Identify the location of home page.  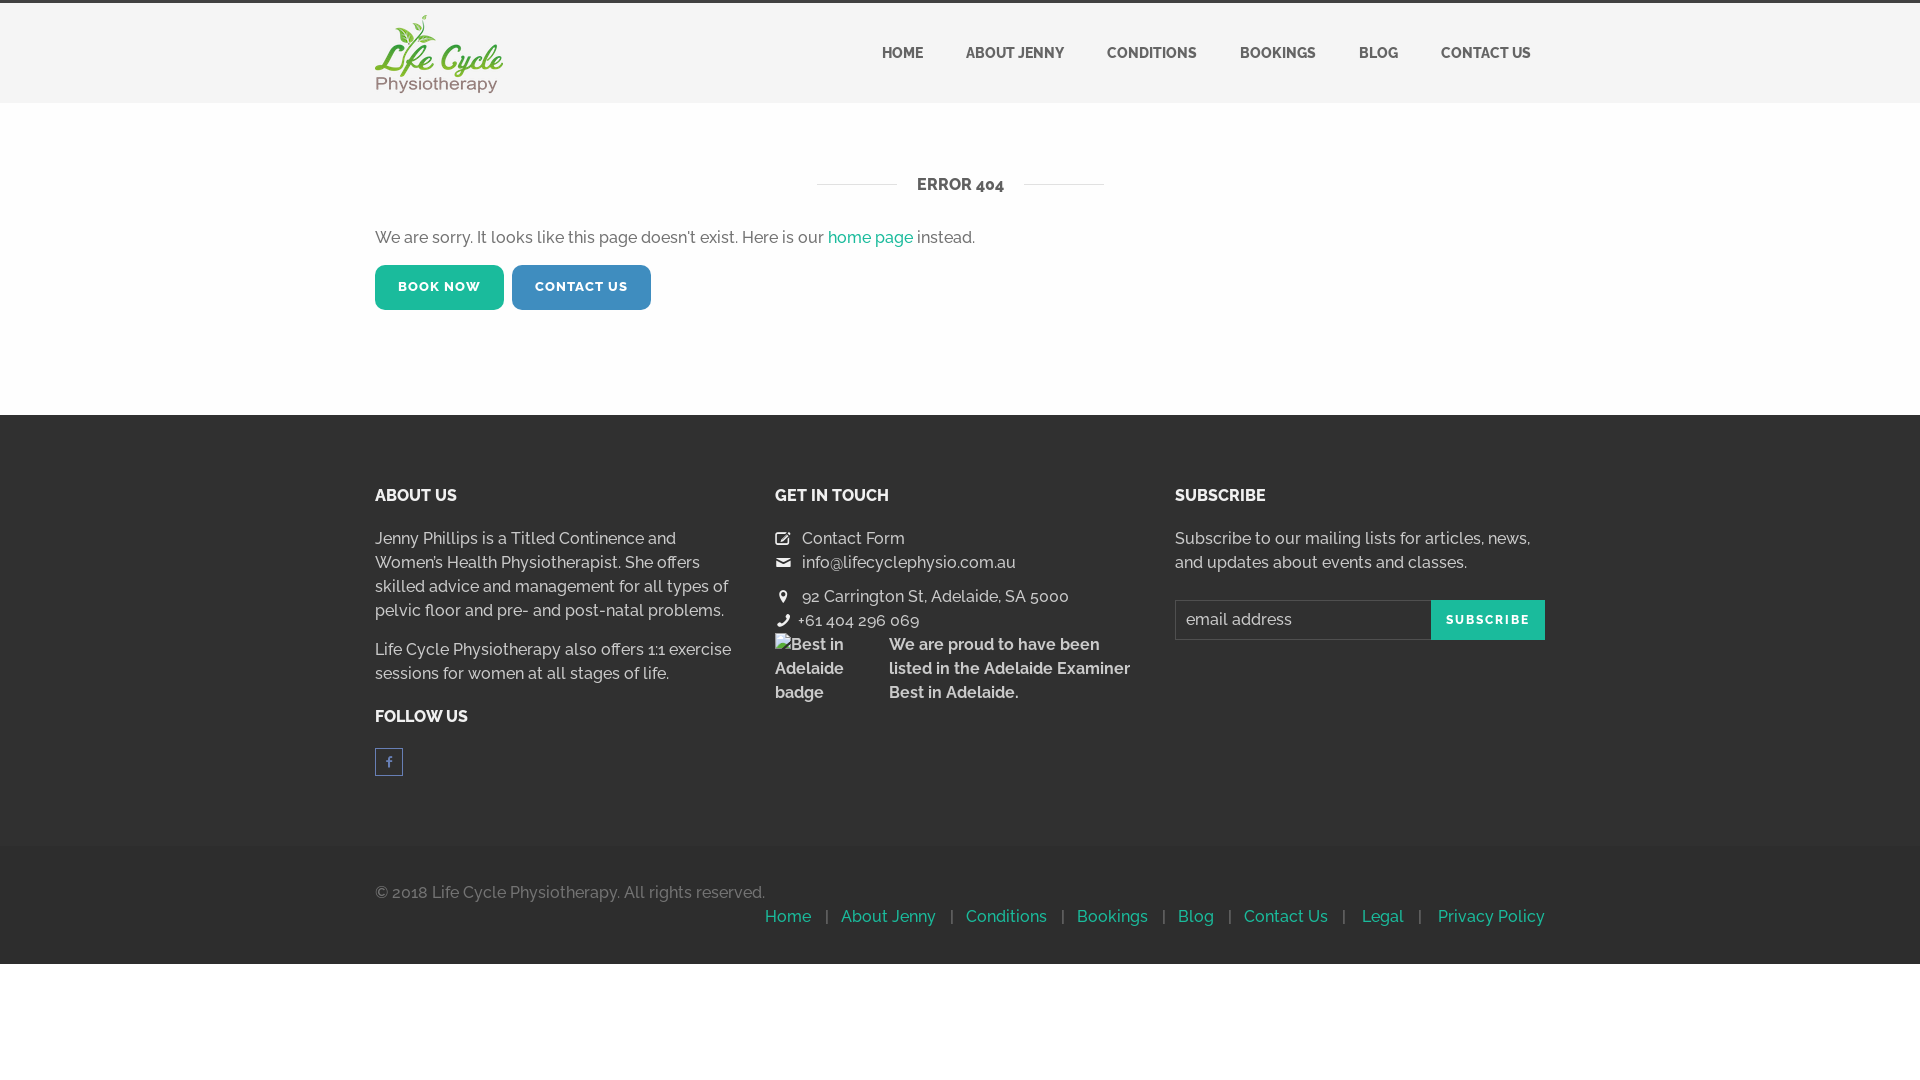
(870, 238).